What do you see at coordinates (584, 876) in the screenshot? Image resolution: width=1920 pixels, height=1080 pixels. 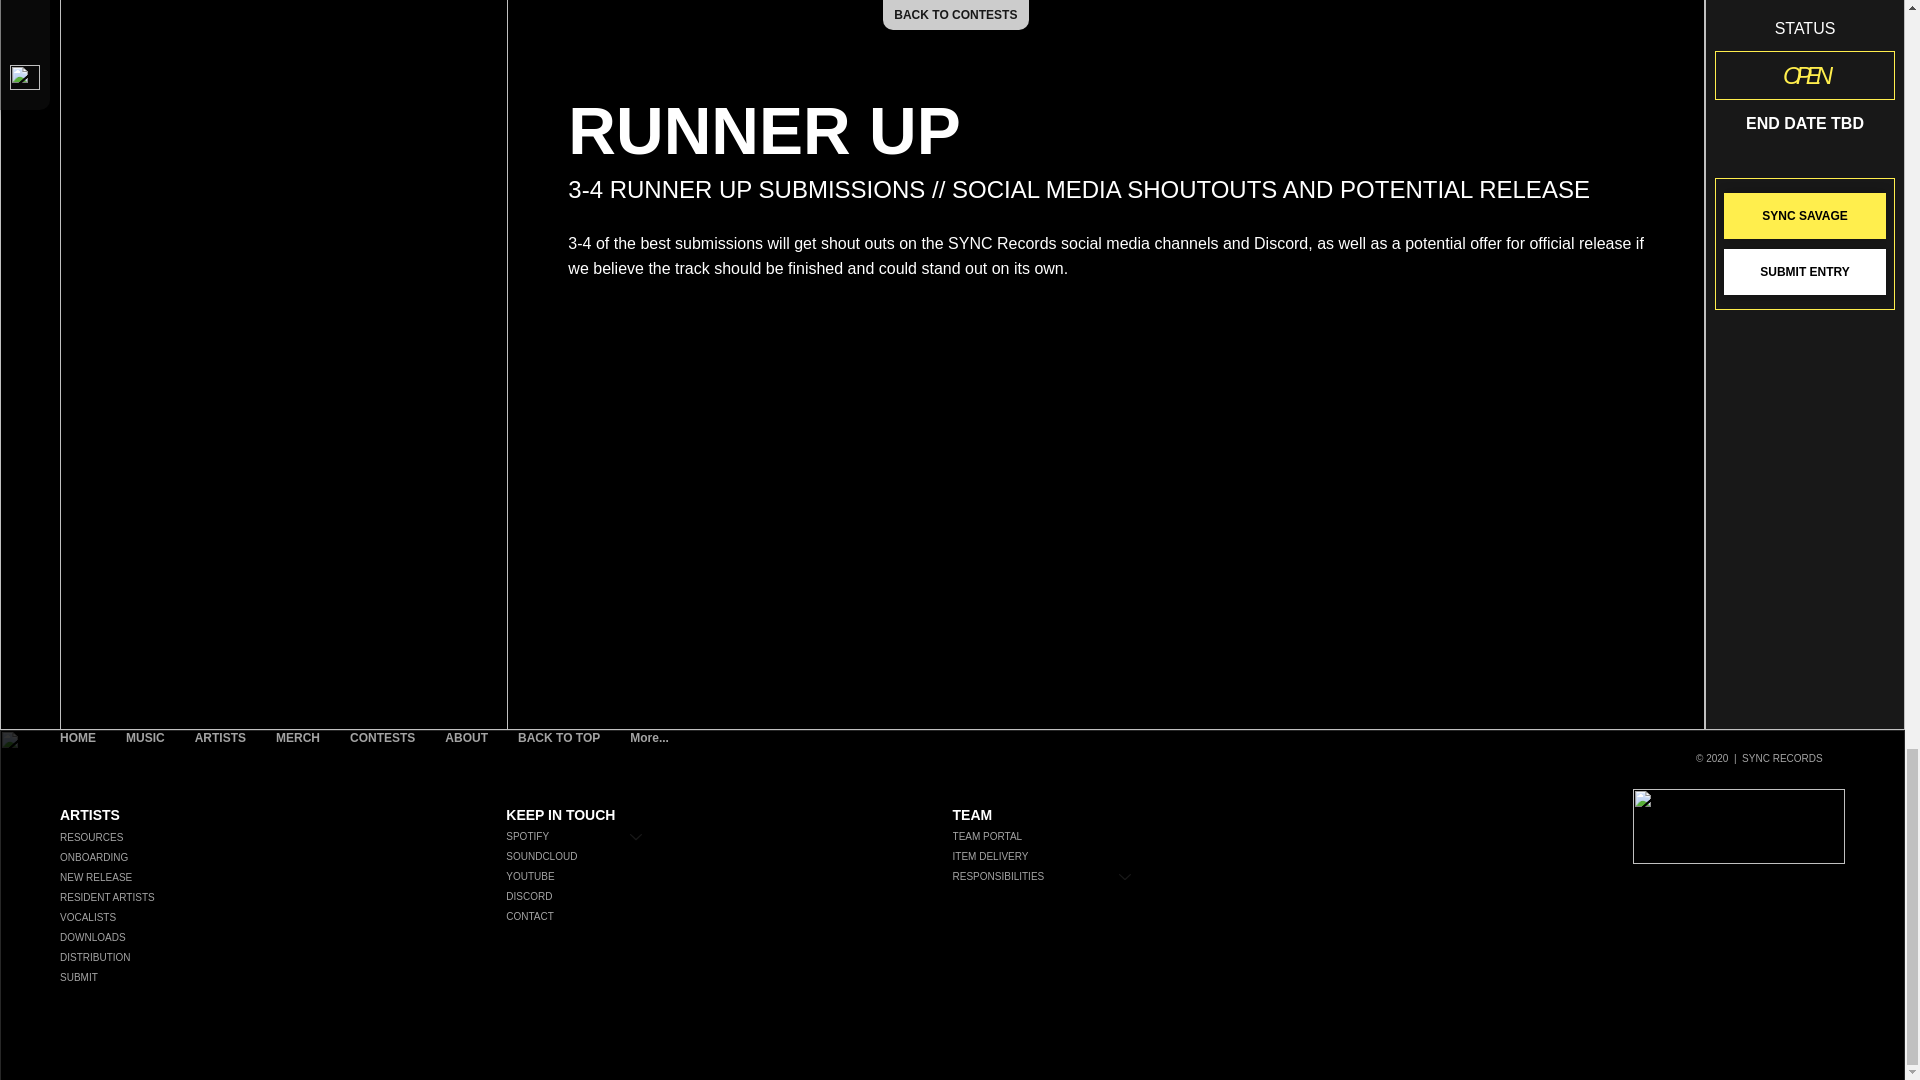 I see `YOUTUBE` at bounding box center [584, 876].